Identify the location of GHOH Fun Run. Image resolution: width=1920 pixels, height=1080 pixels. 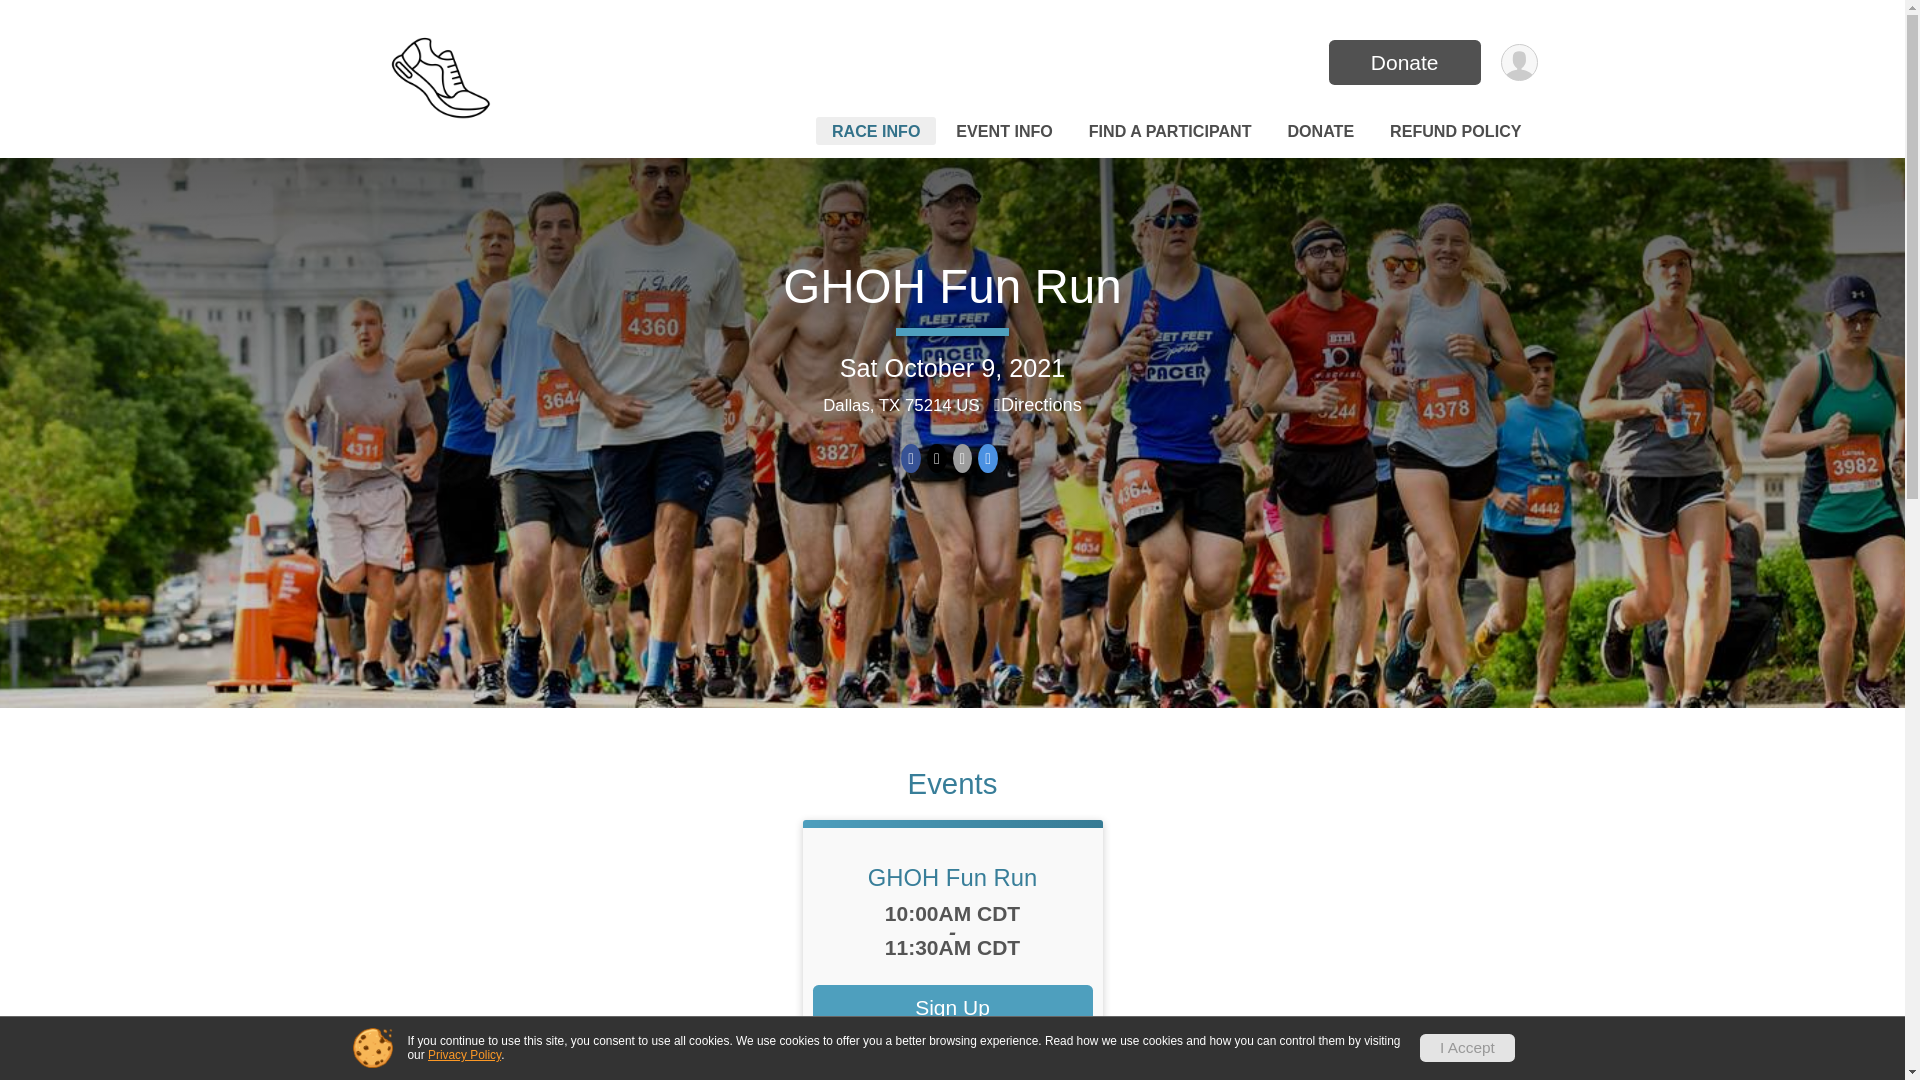
(952, 878).